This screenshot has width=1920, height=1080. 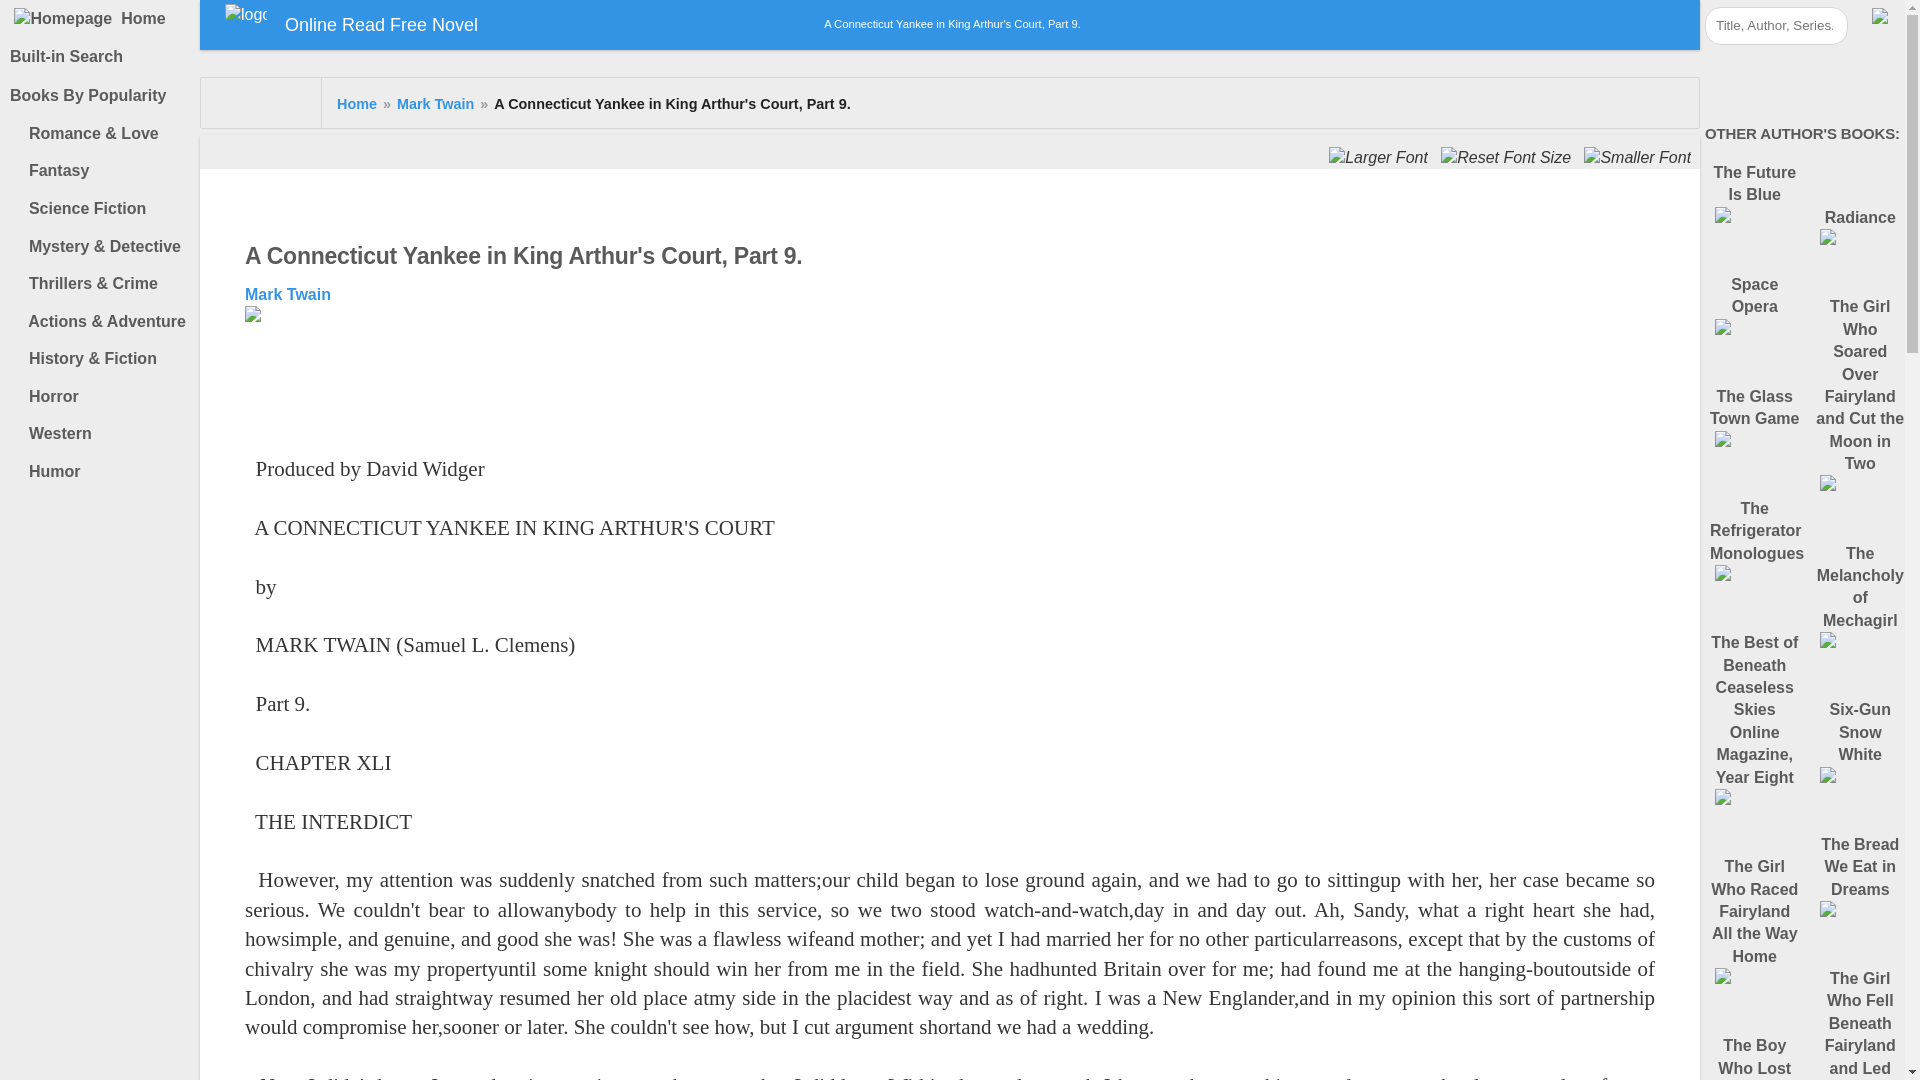 What do you see at coordinates (1508, 158) in the screenshot?
I see `Reset Font Size` at bounding box center [1508, 158].